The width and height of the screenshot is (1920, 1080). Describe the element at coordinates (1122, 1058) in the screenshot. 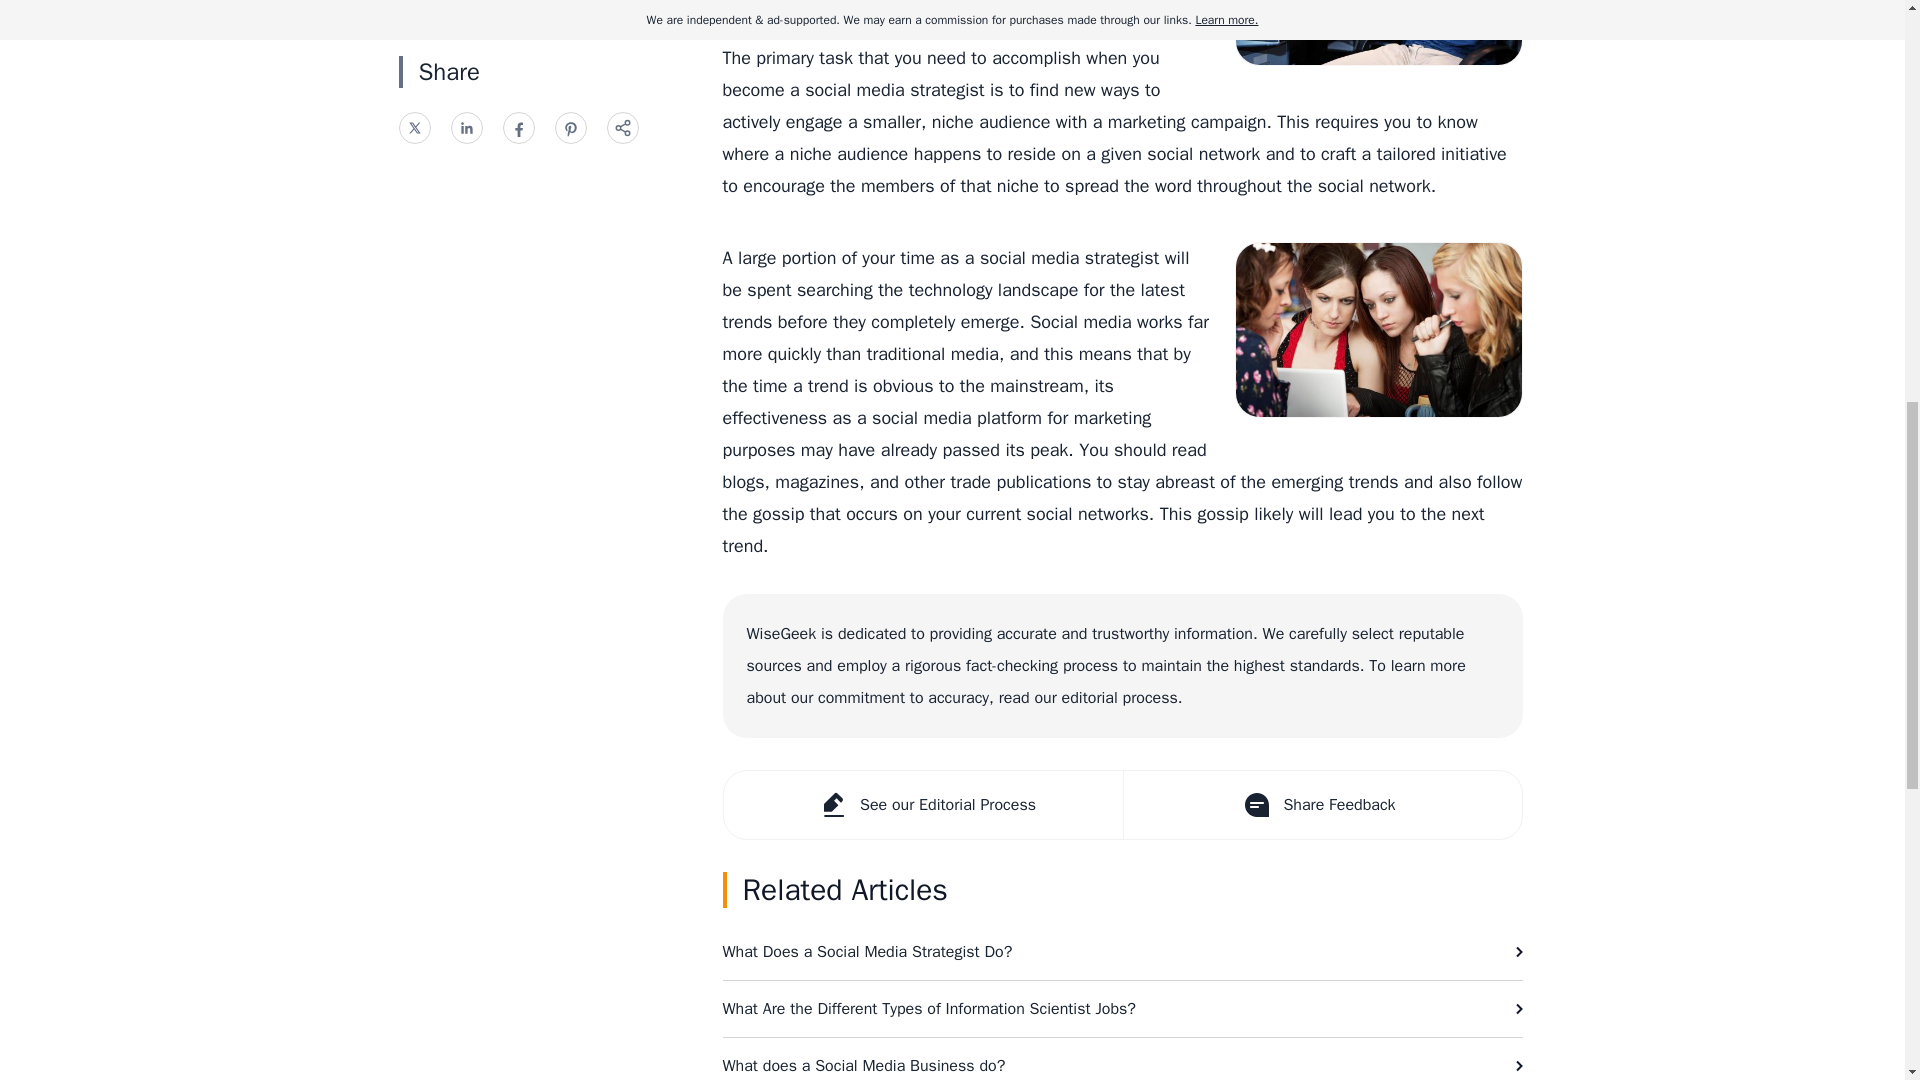

I see `What does a Social Media Business do?` at that location.